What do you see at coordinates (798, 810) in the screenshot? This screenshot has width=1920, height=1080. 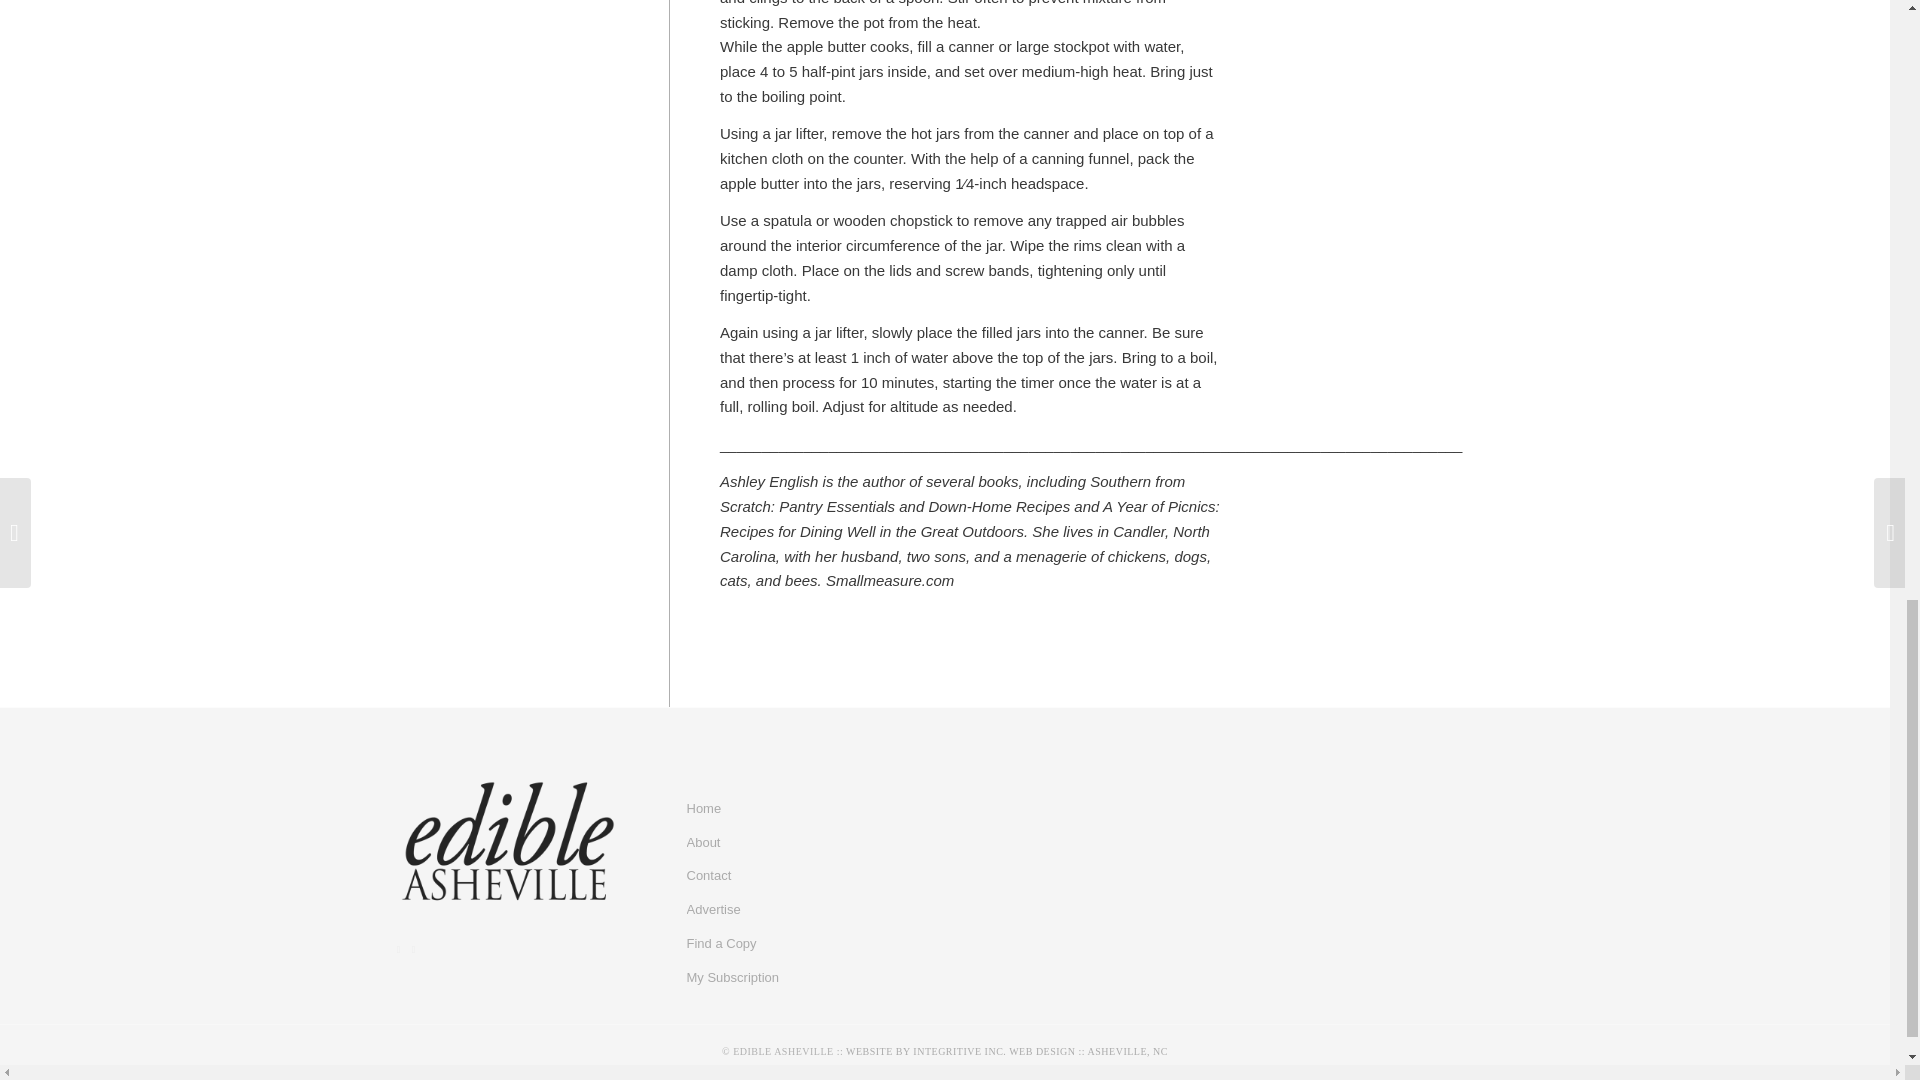 I see `Home` at bounding box center [798, 810].